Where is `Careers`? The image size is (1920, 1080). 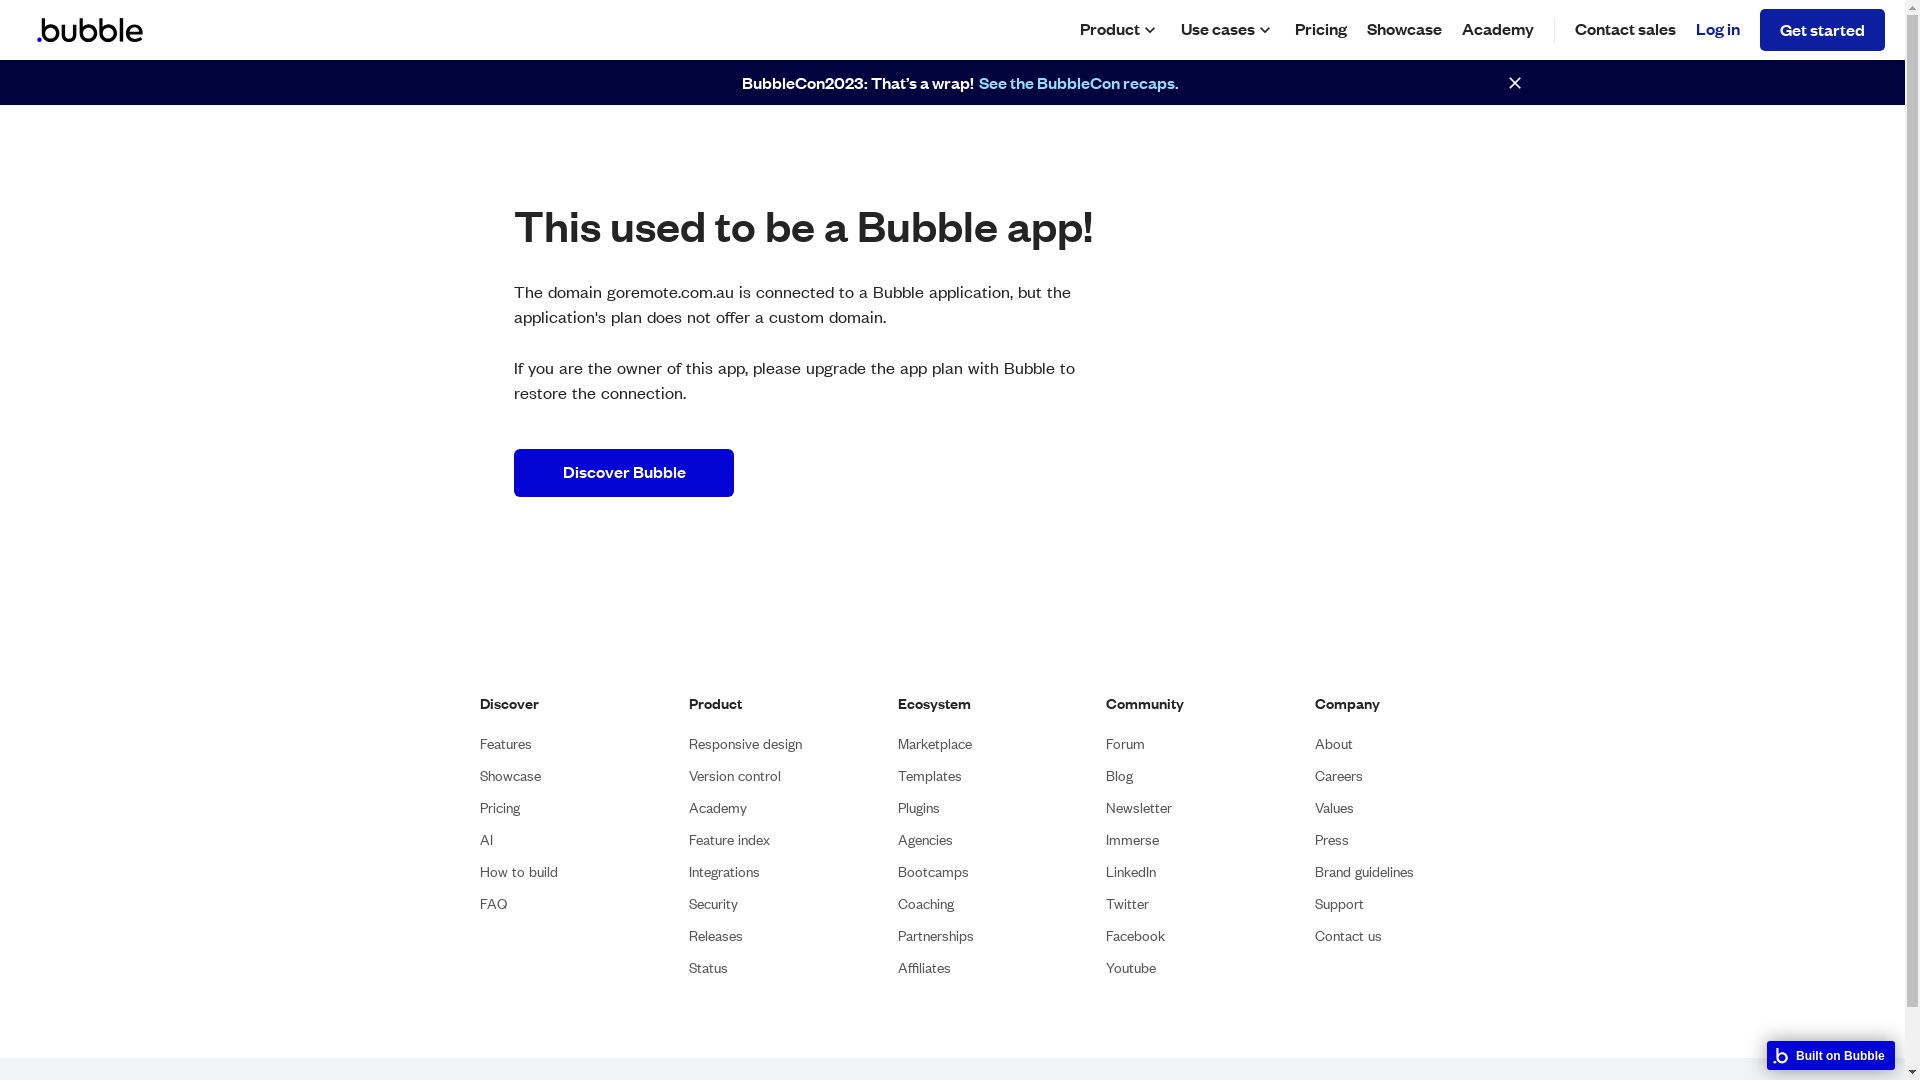 Careers is located at coordinates (1339, 776).